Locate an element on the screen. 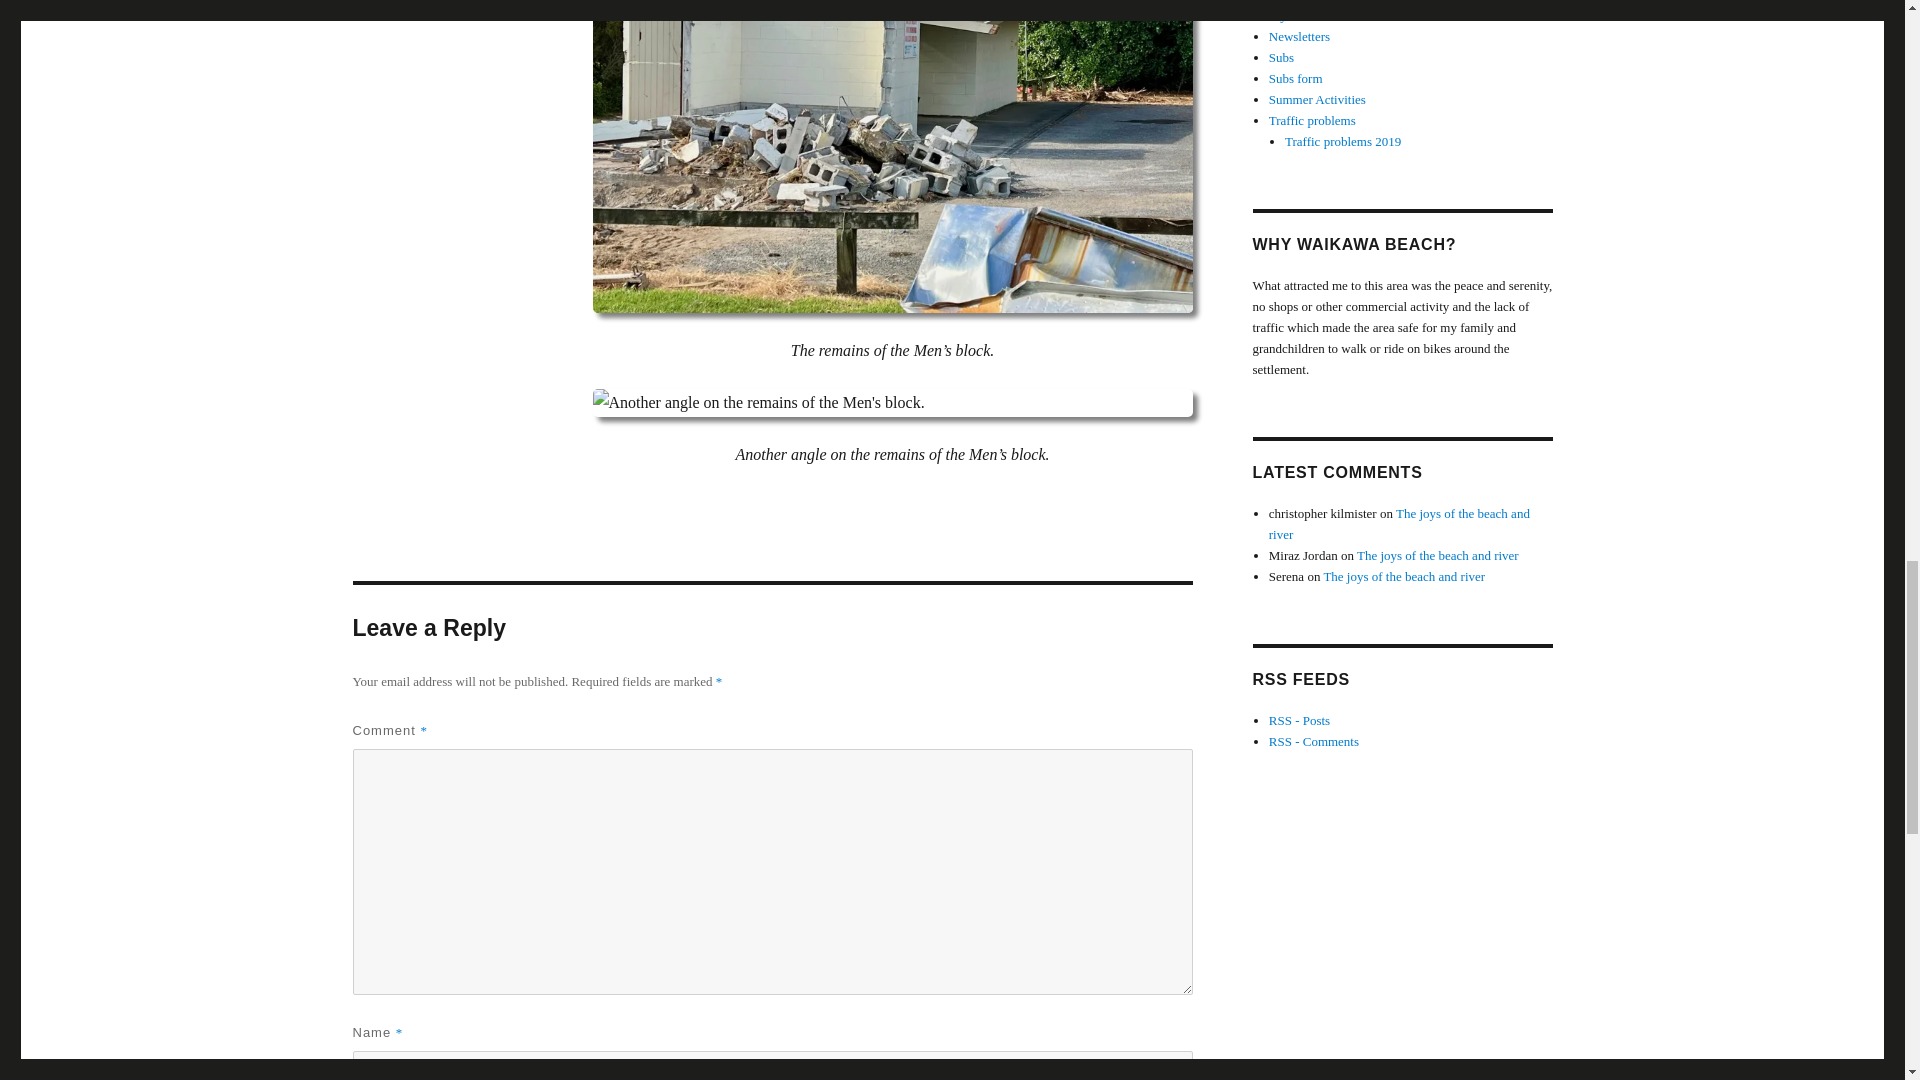  Subscribe to posts is located at coordinates (1300, 720).